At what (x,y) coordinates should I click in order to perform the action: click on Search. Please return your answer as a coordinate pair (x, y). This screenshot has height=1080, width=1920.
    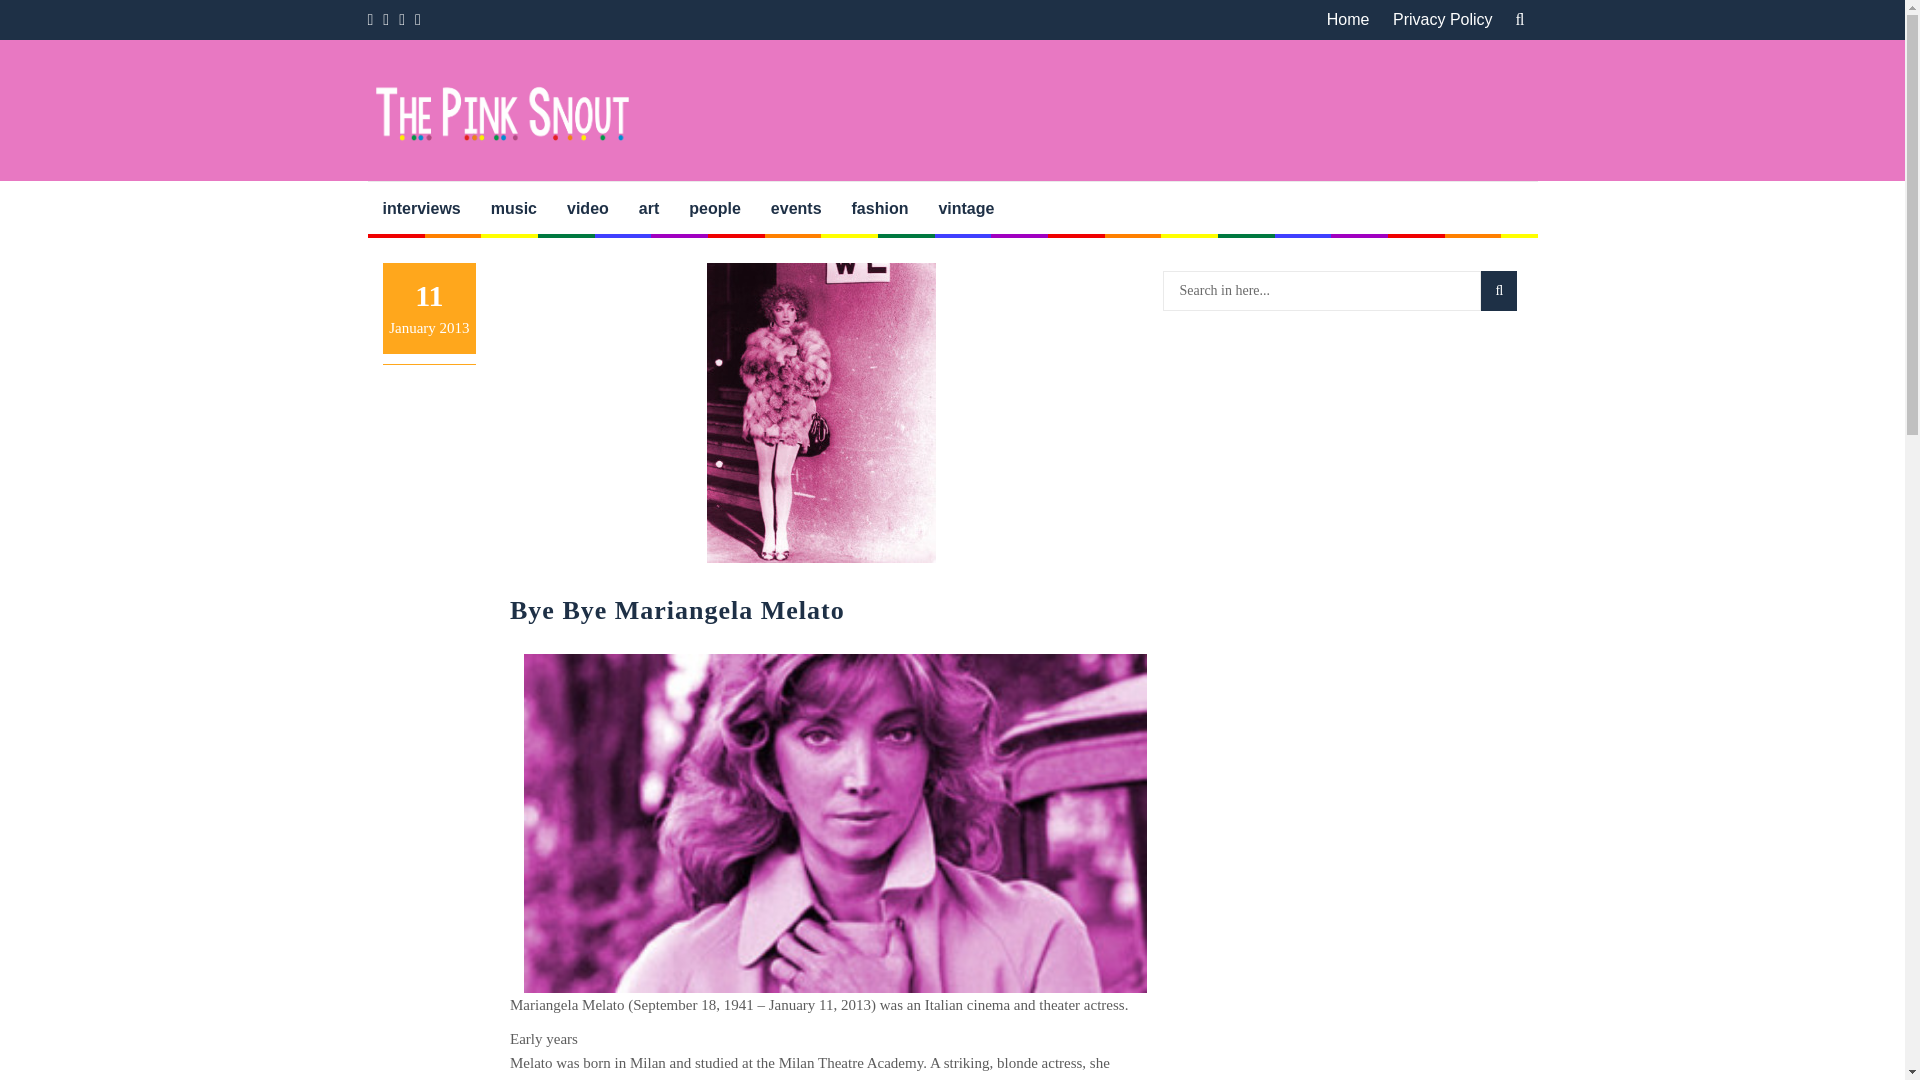
    Looking at the image, I should click on (1498, 291).